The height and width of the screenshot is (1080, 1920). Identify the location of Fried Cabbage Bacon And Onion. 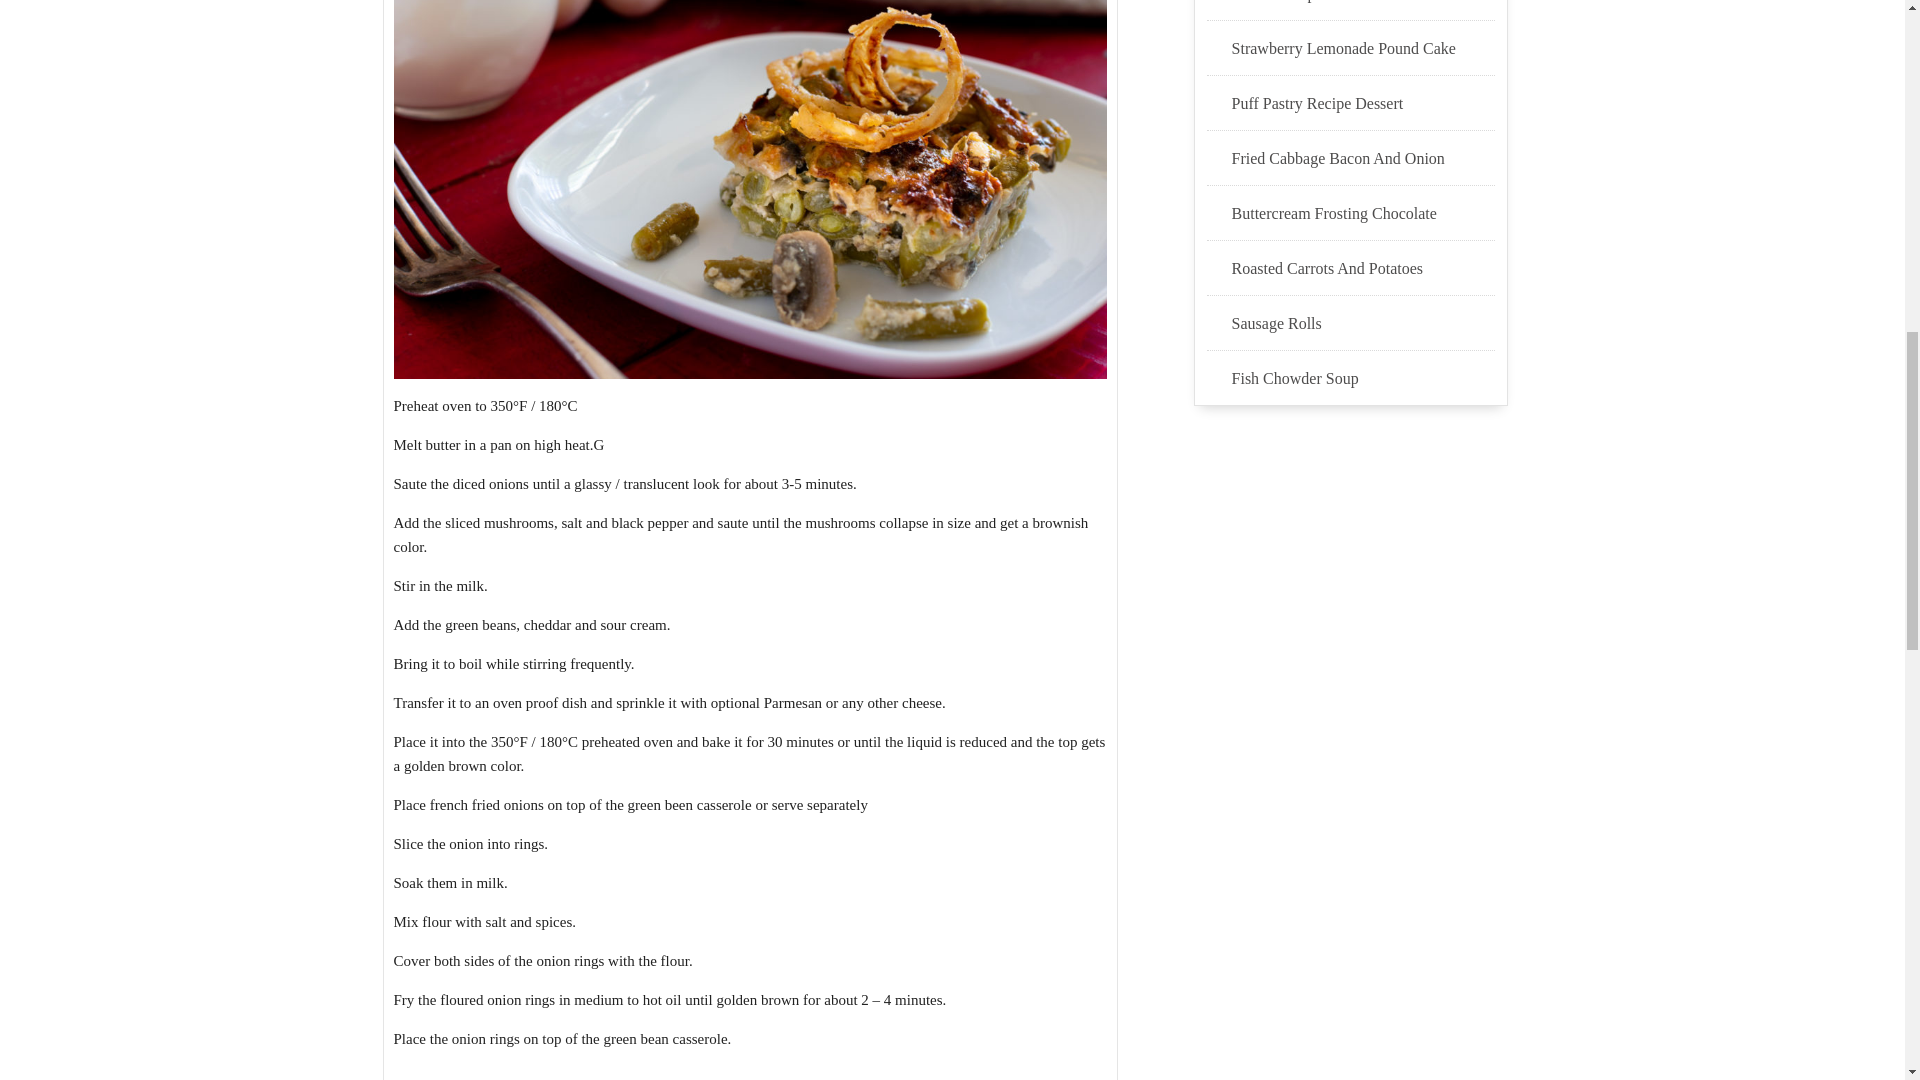
(1364, 158).